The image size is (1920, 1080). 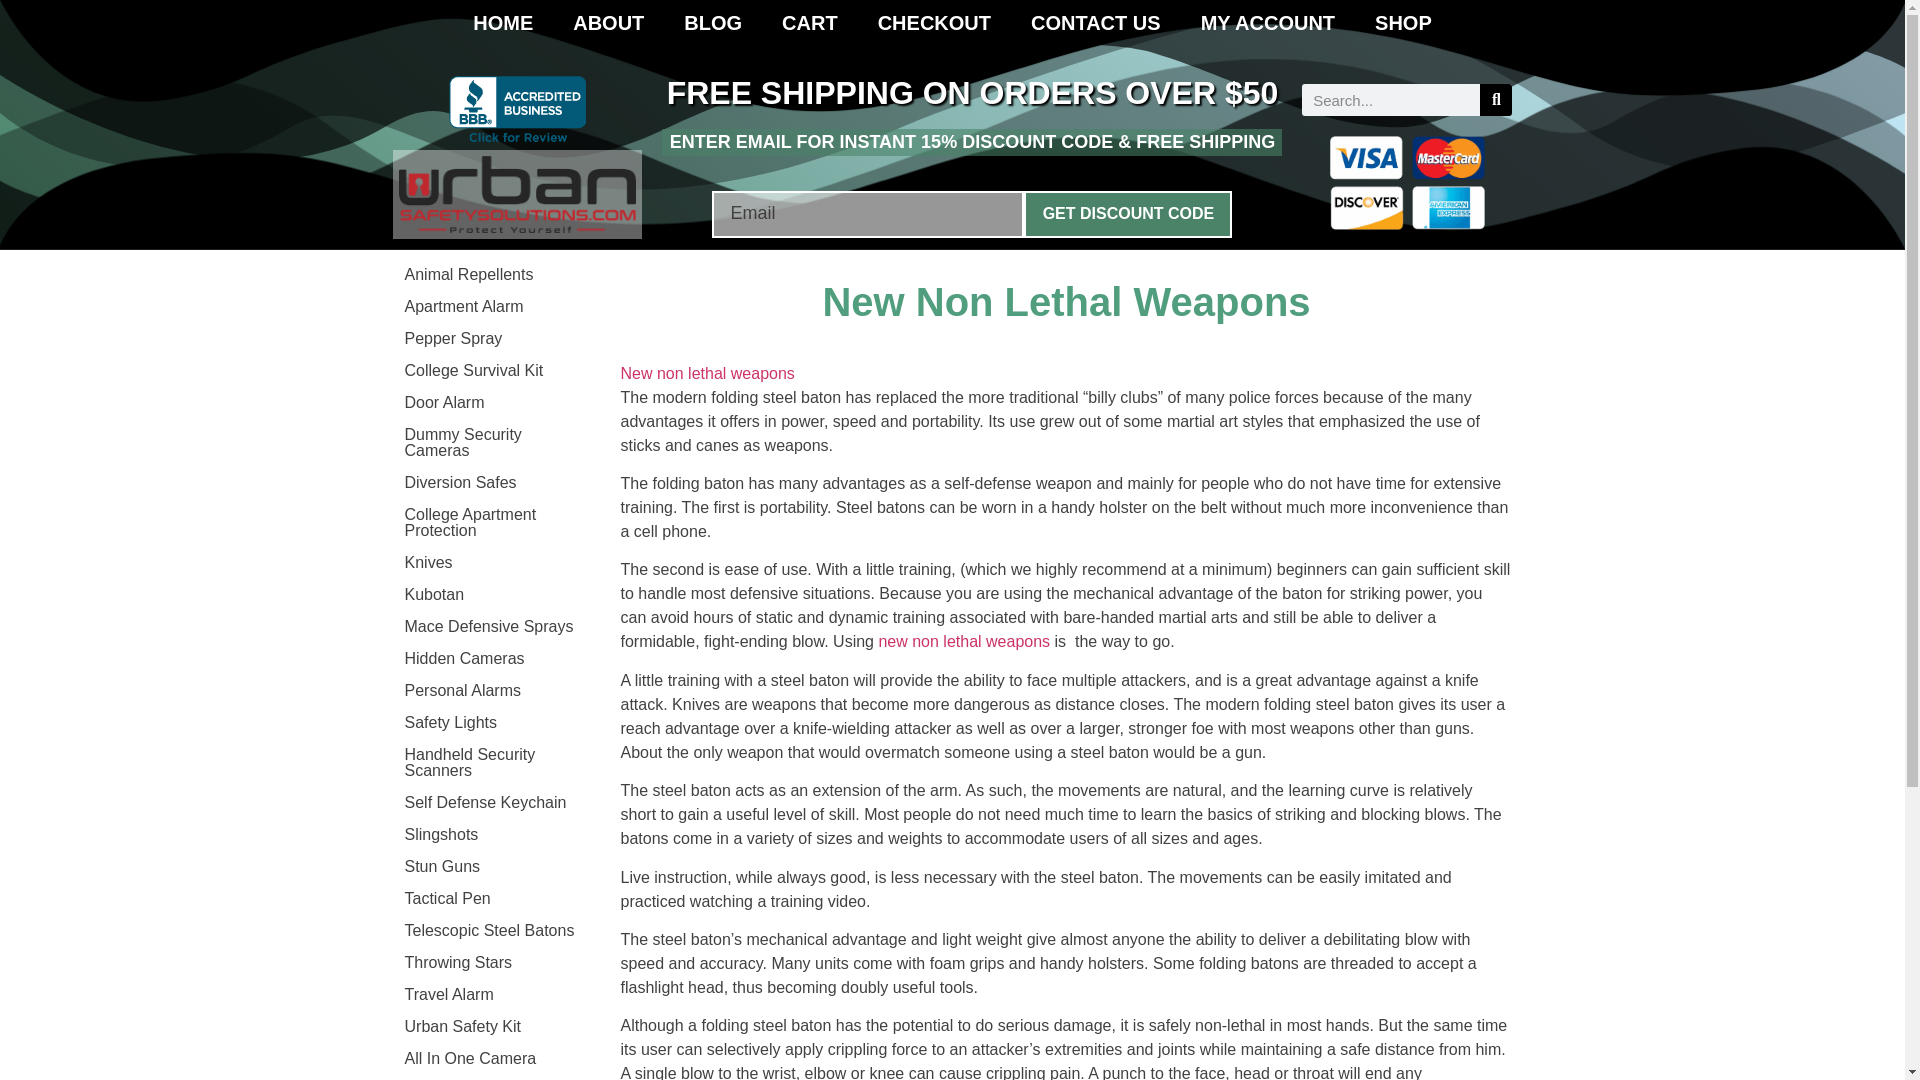 I want to click on BLOG, so click(x=713, y=23).